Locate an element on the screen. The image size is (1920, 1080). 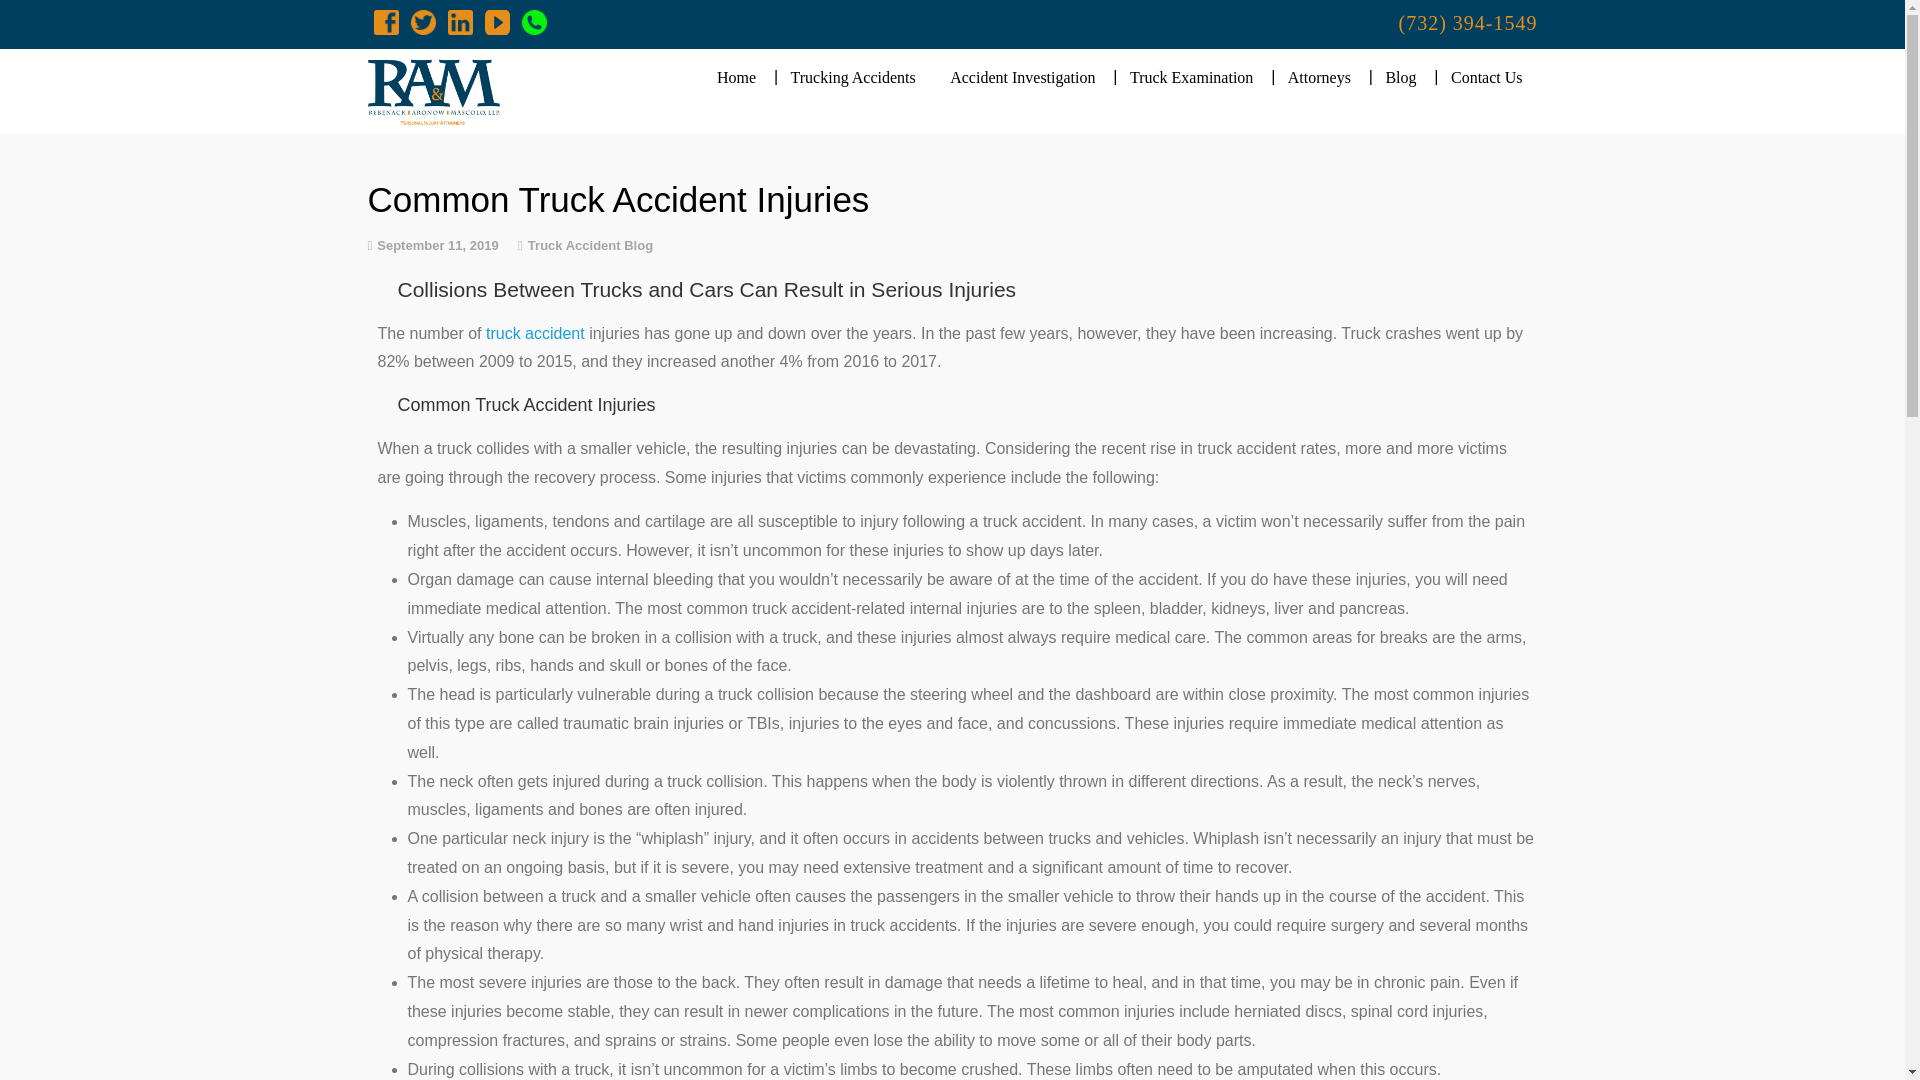
truck accident is located at coordinates (535, 334).